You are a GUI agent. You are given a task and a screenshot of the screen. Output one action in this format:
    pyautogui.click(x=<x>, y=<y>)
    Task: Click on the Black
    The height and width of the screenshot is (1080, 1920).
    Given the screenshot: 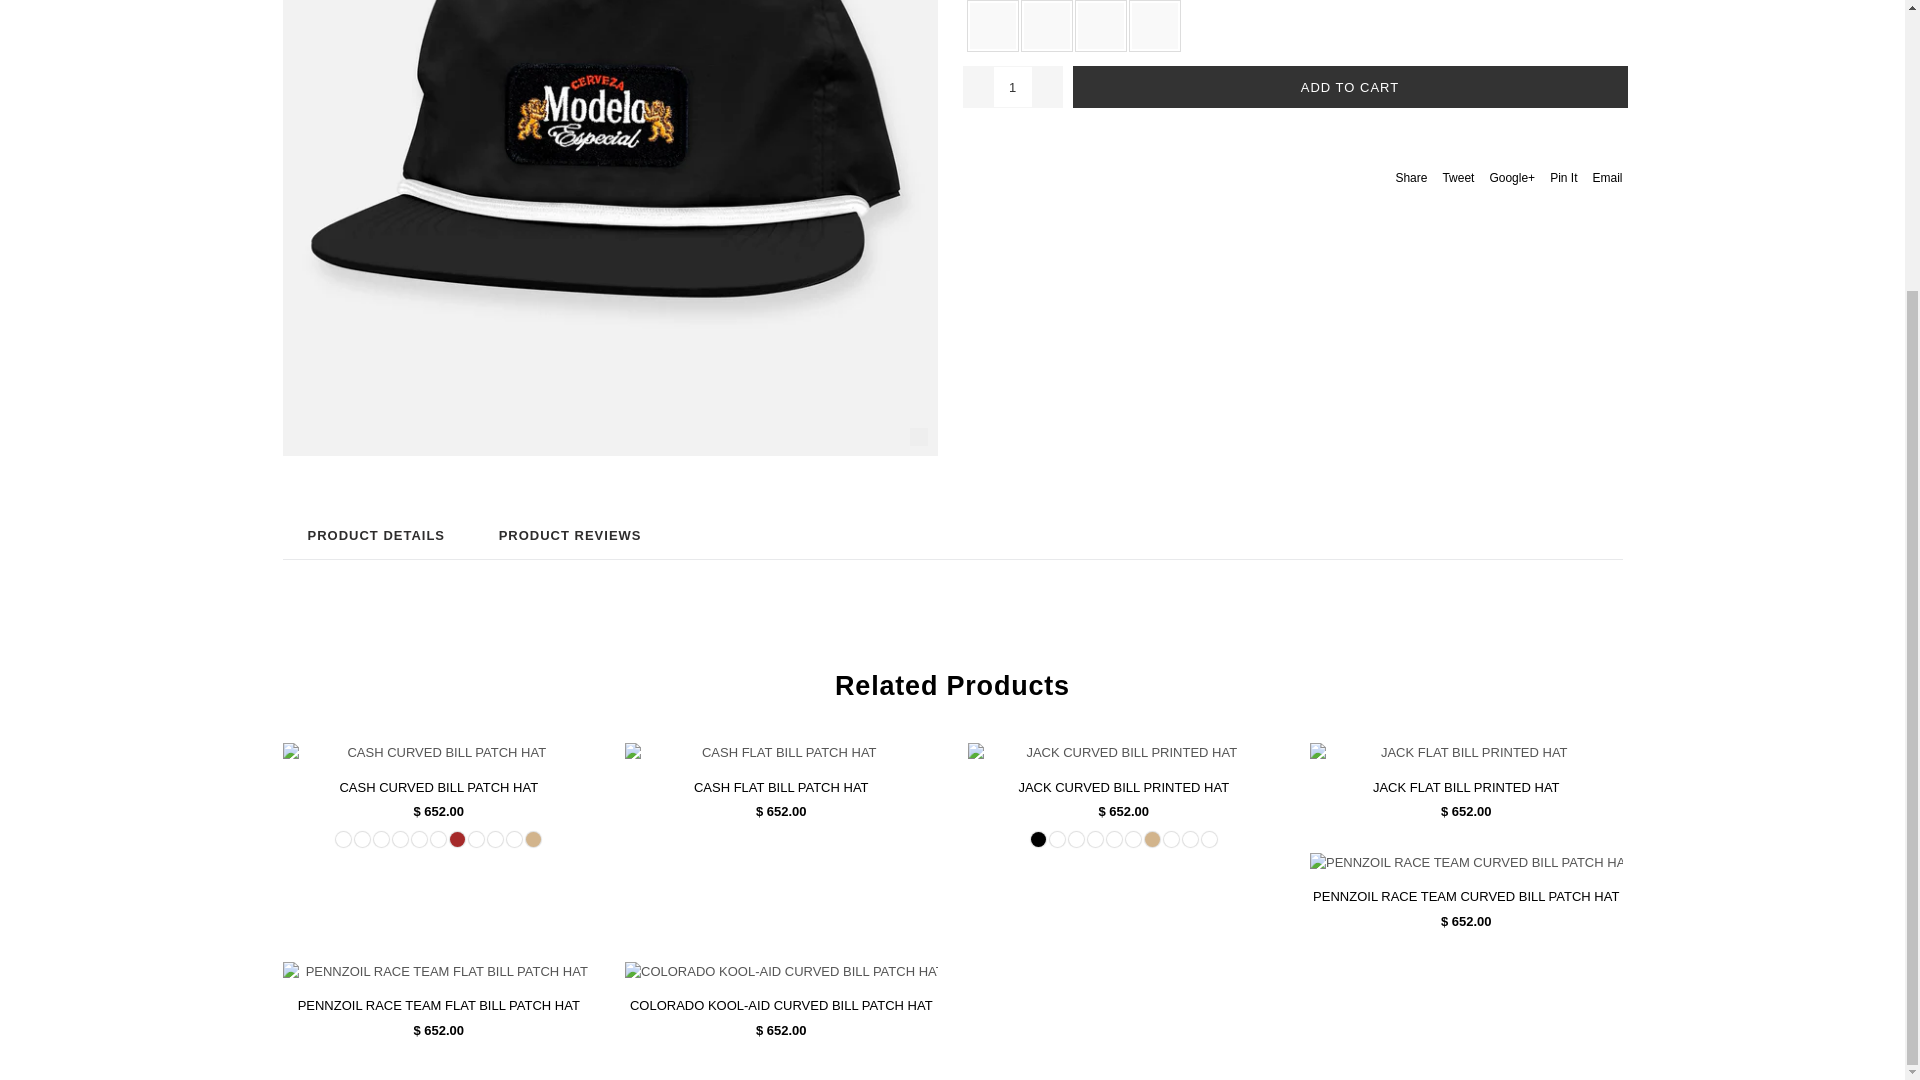 What is the action you would take?
    pyautogui.click(x=992, y=26)
    